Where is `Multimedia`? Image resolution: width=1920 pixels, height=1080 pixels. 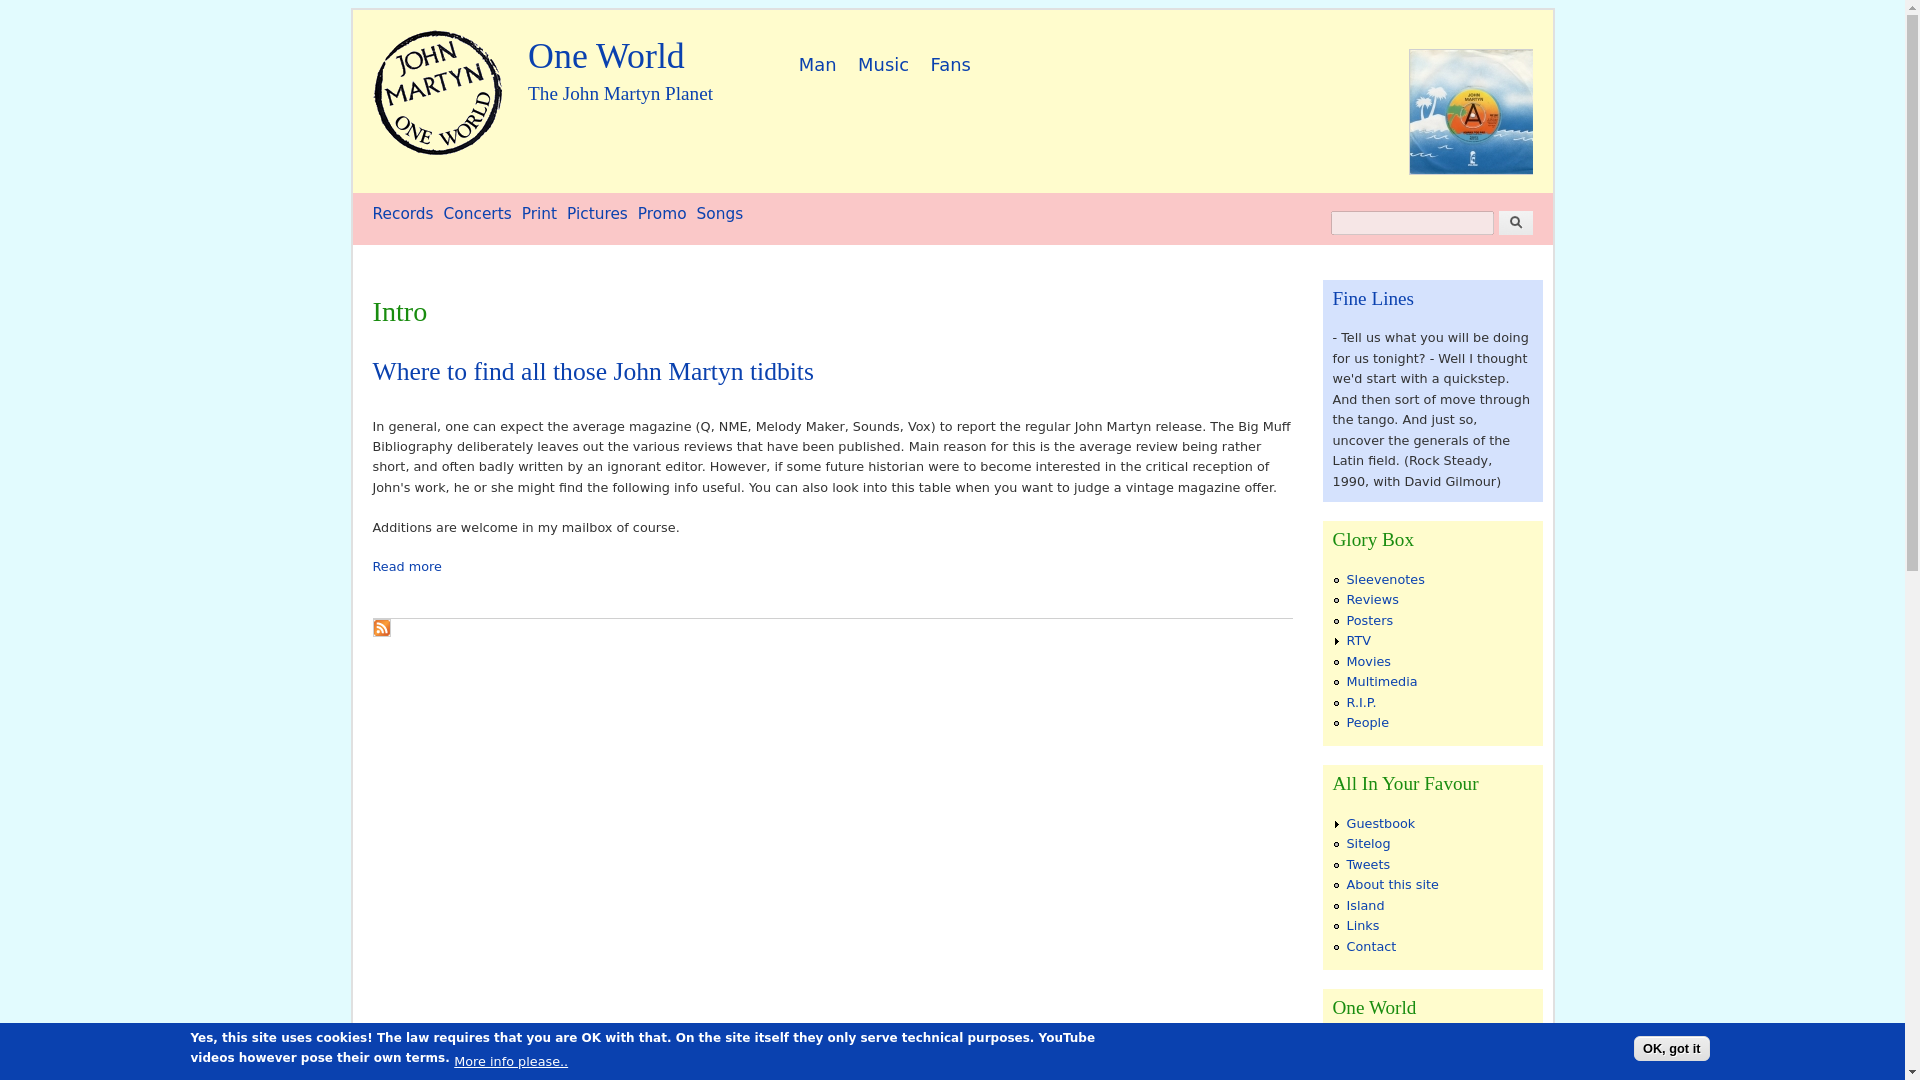
Multimedia is located at coordinates (1380, 681).